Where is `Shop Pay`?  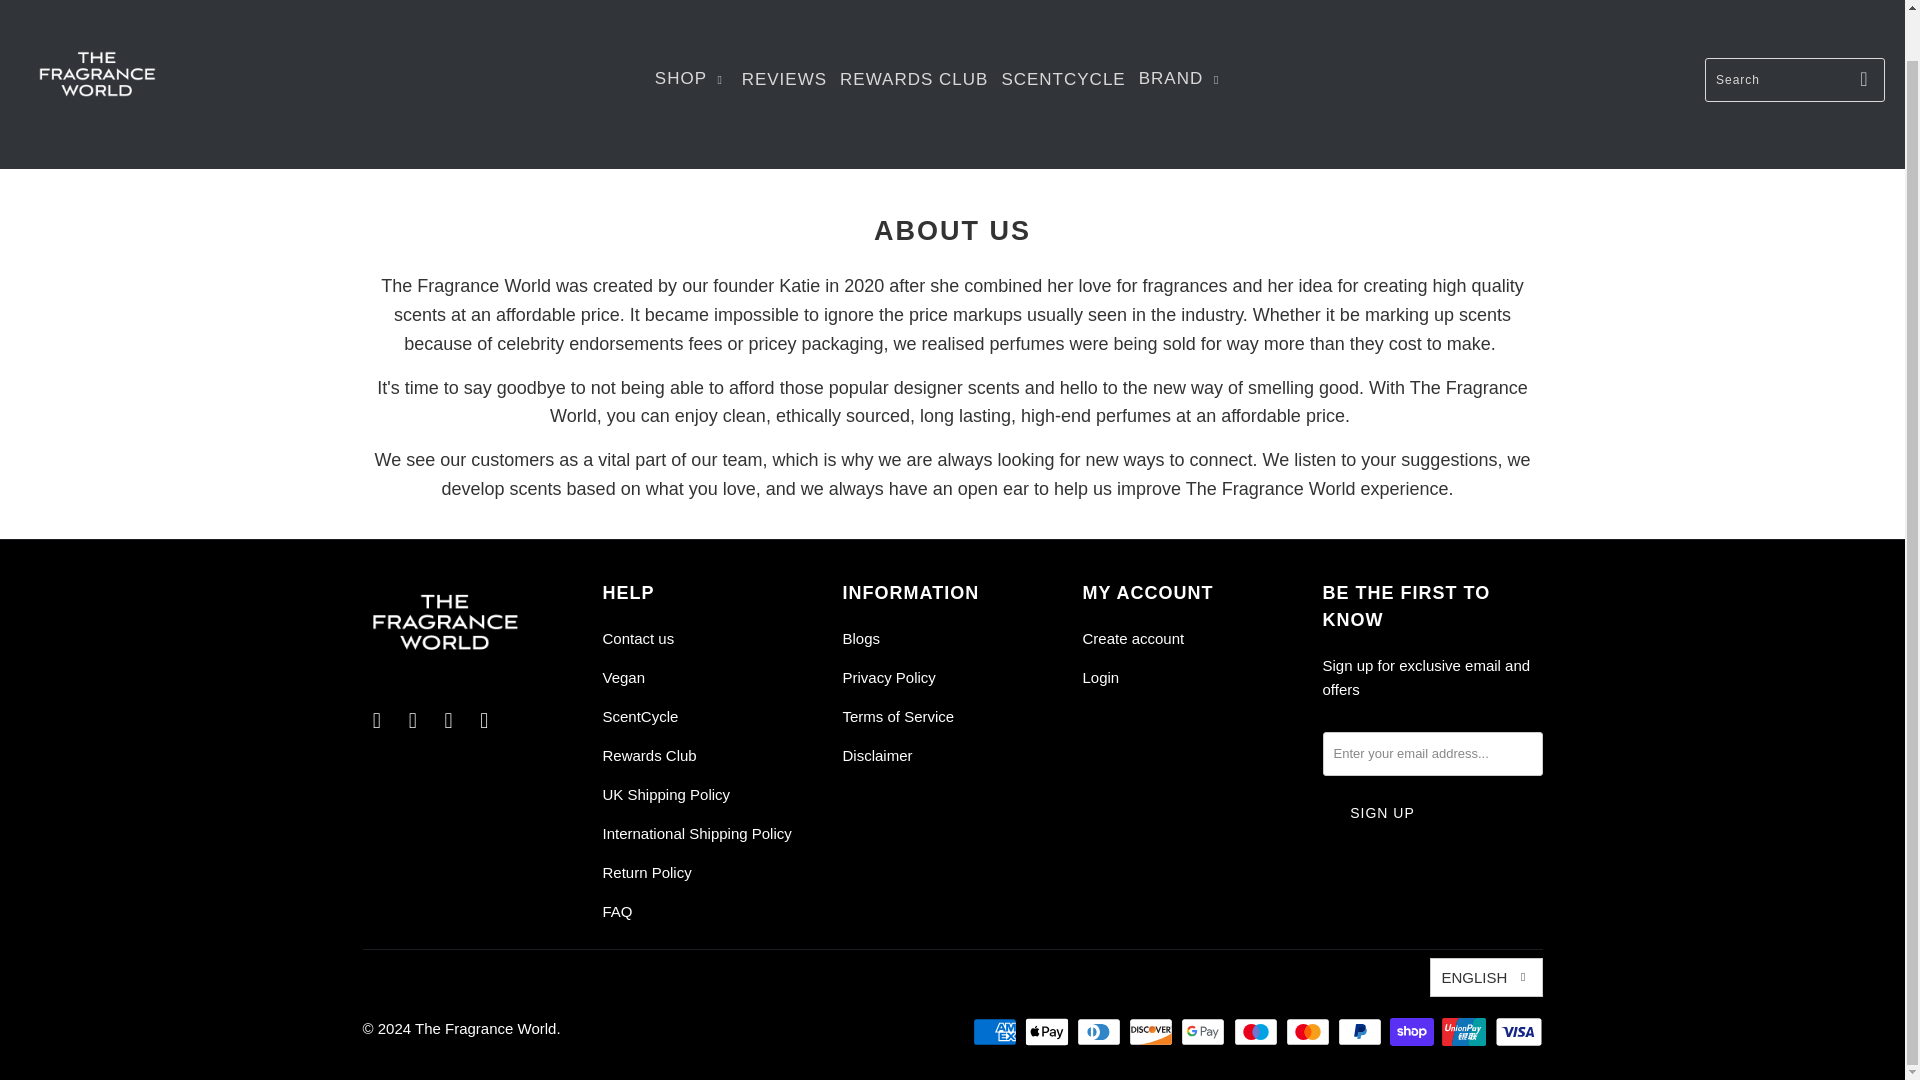
Shop Pay is located at coordinates (1414, 1032).